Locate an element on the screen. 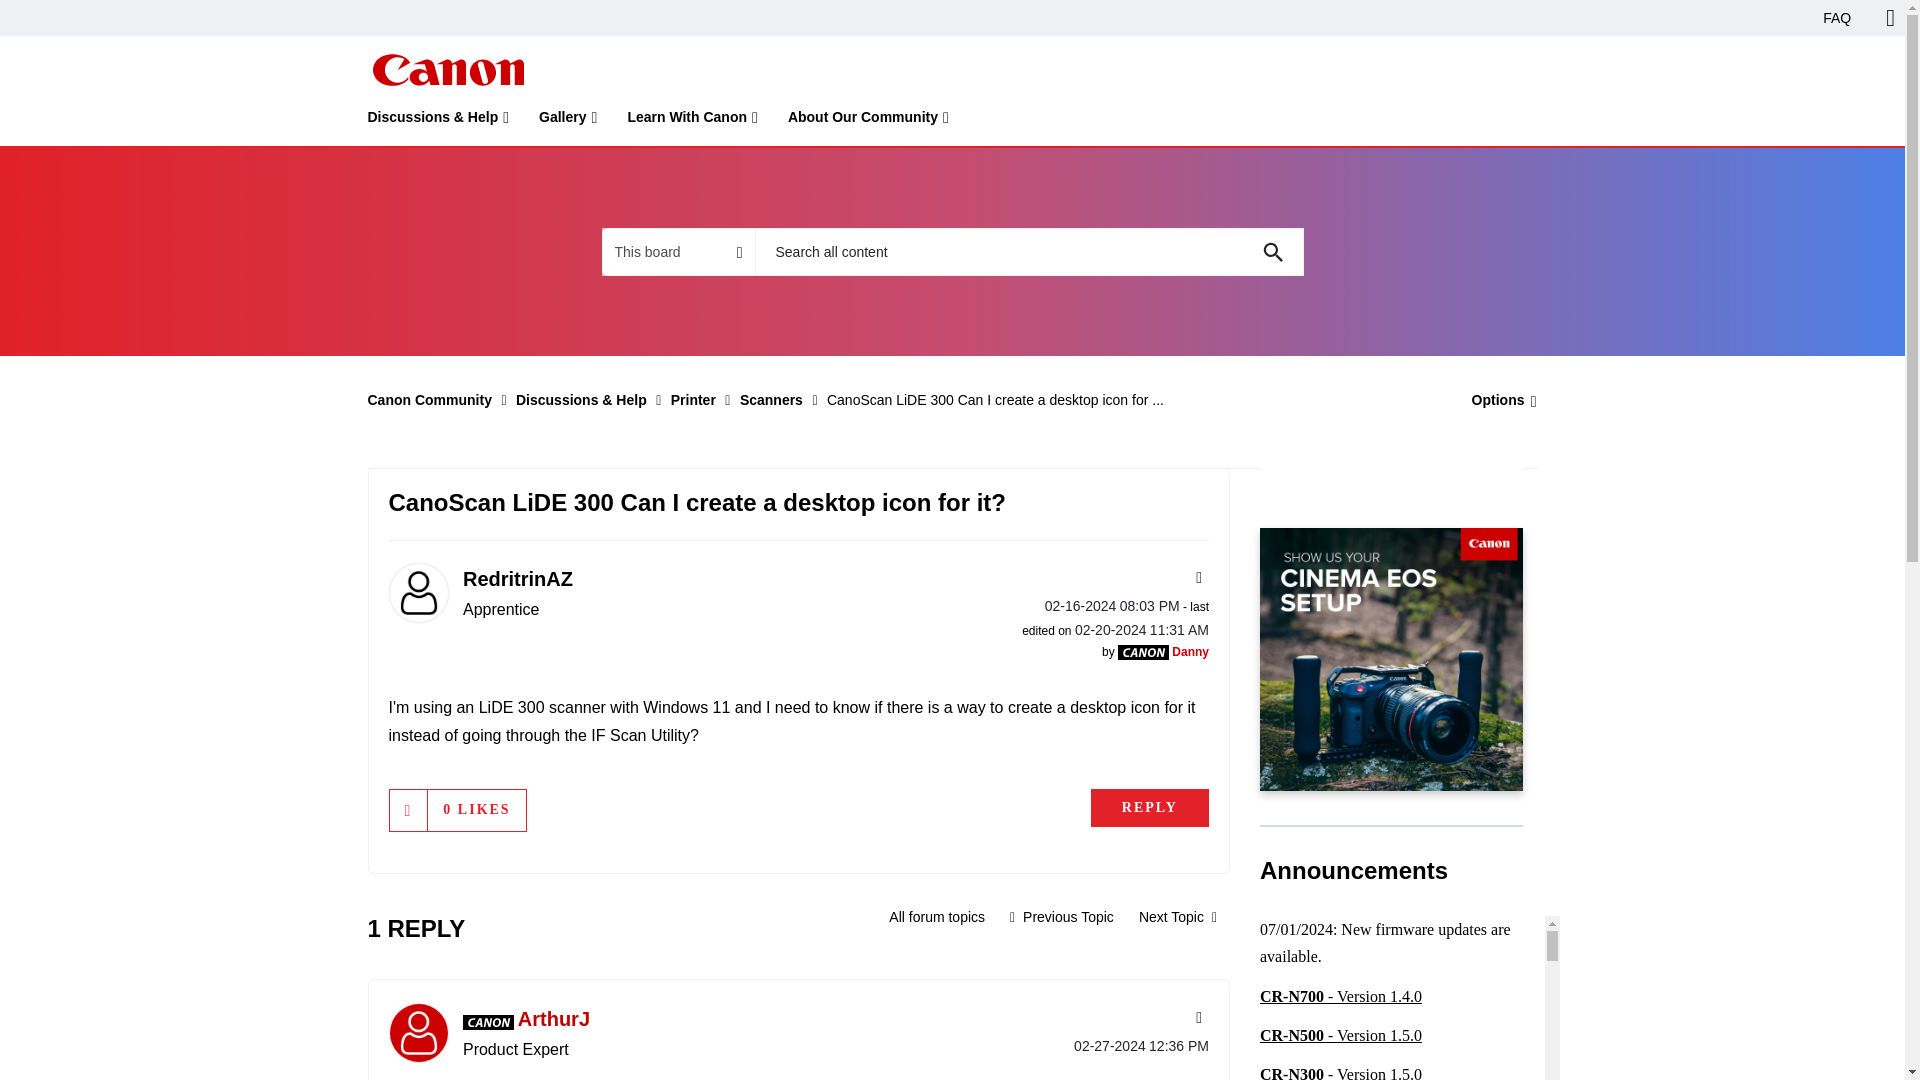  Canon LiDE 210 error message 2.179.12 - OS Catalina 10.15.7 is located at coordinates (1062, 916).